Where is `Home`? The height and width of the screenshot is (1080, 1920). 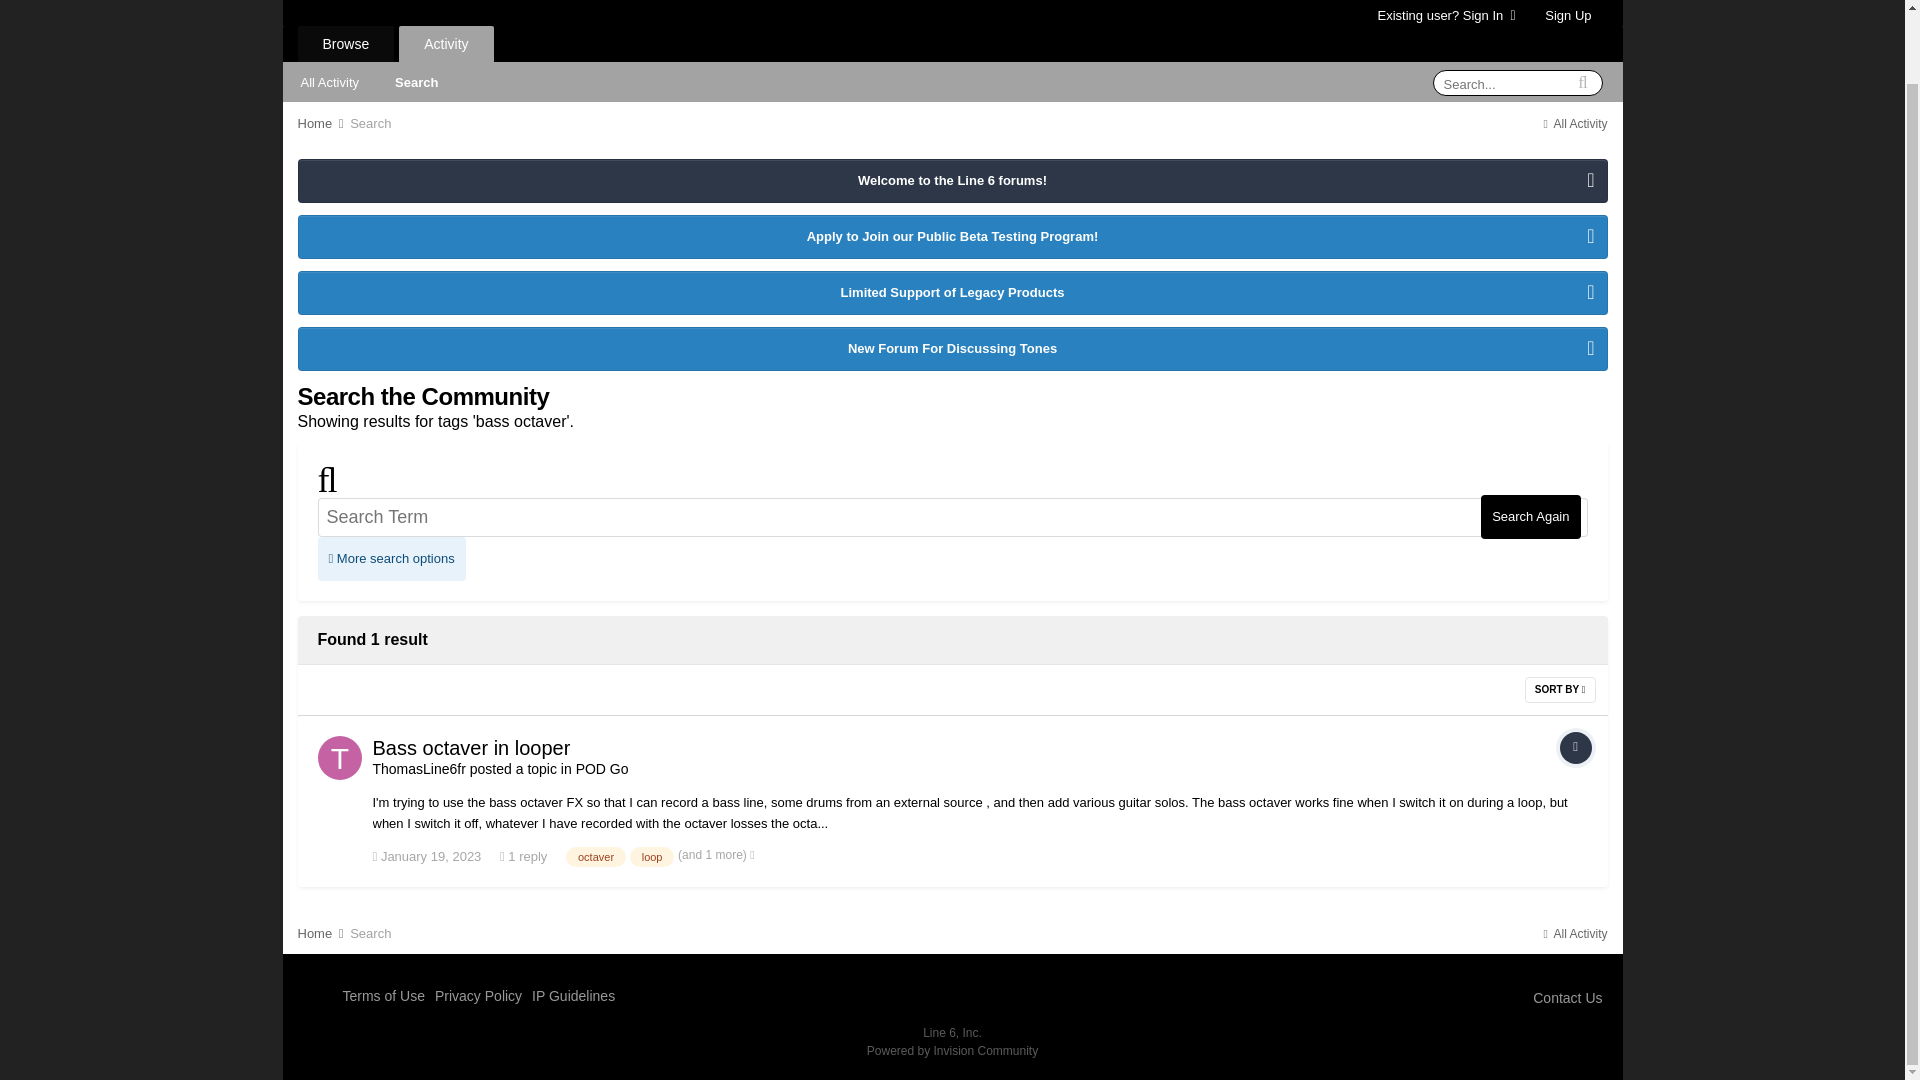
Home is located at coordinates (322, 122).